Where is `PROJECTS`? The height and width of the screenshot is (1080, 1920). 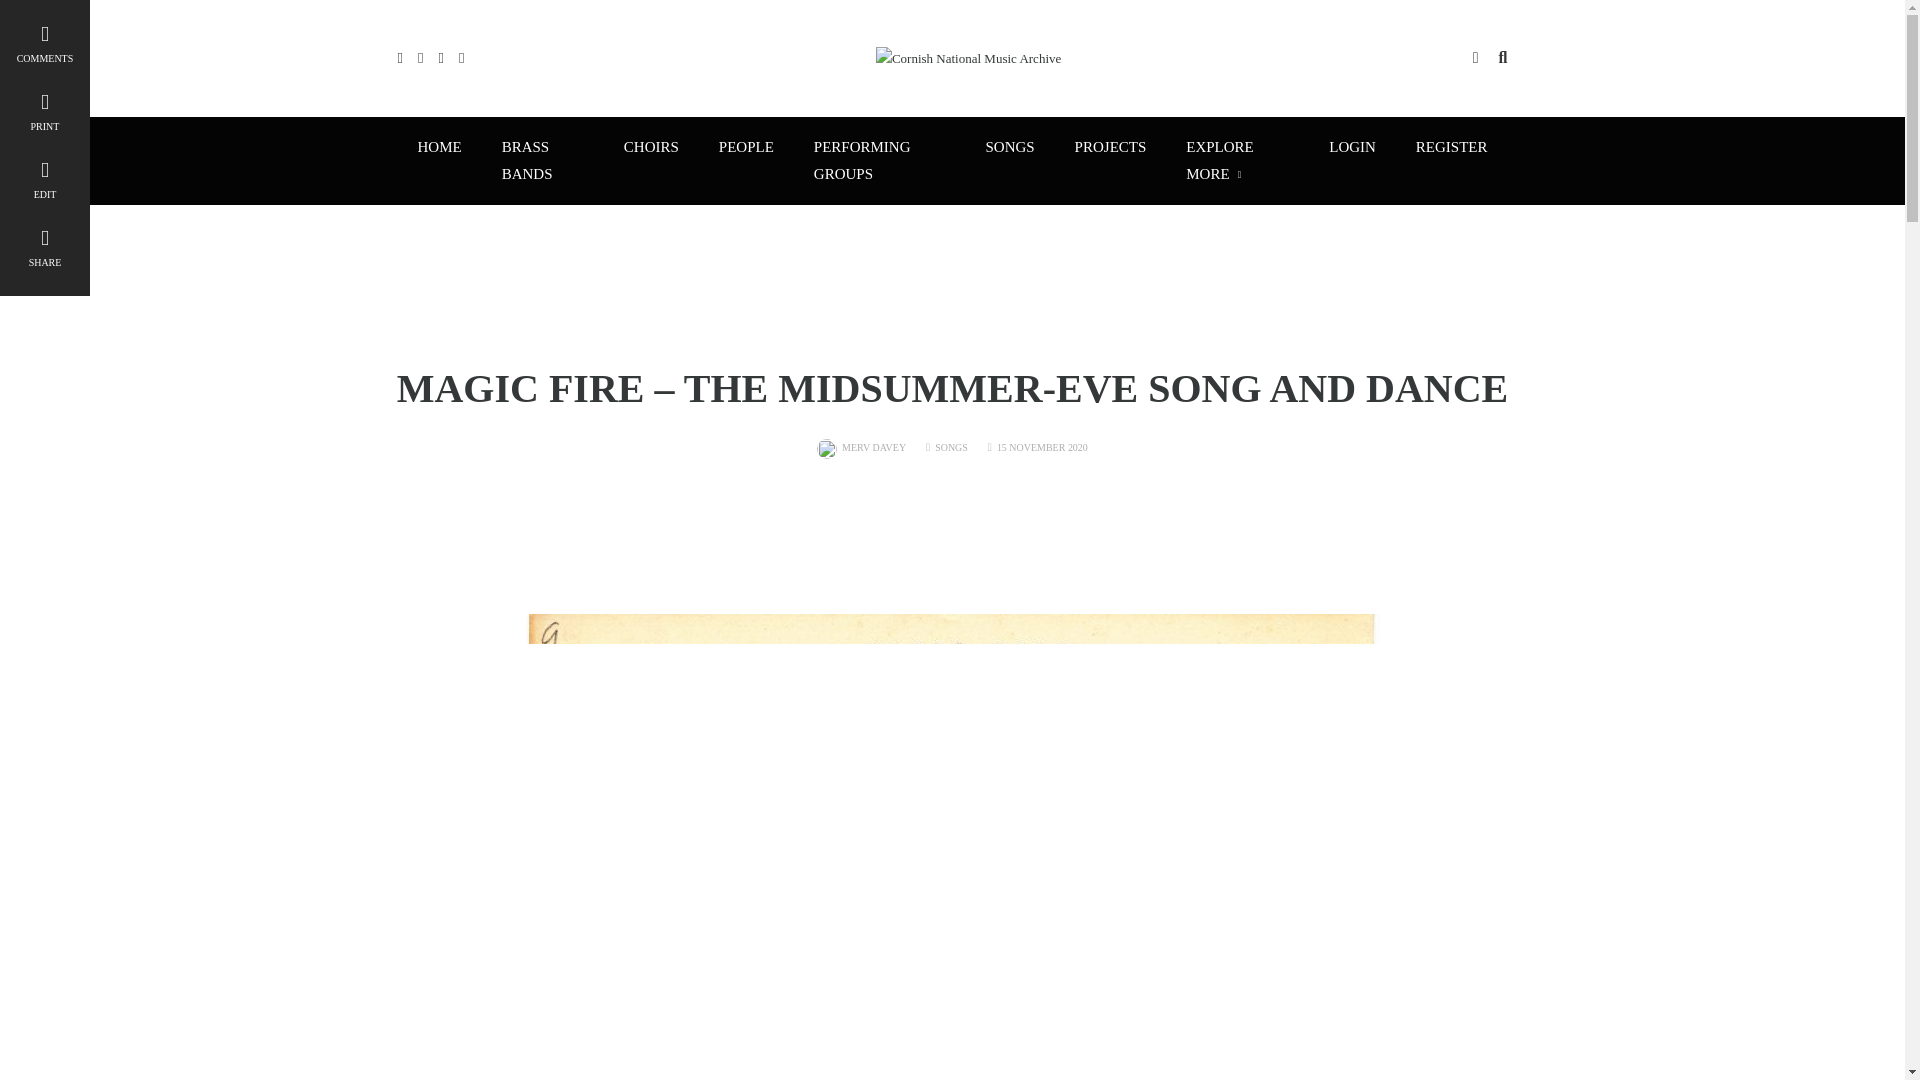 PROJECTS is located at coordinates (1110, 147).